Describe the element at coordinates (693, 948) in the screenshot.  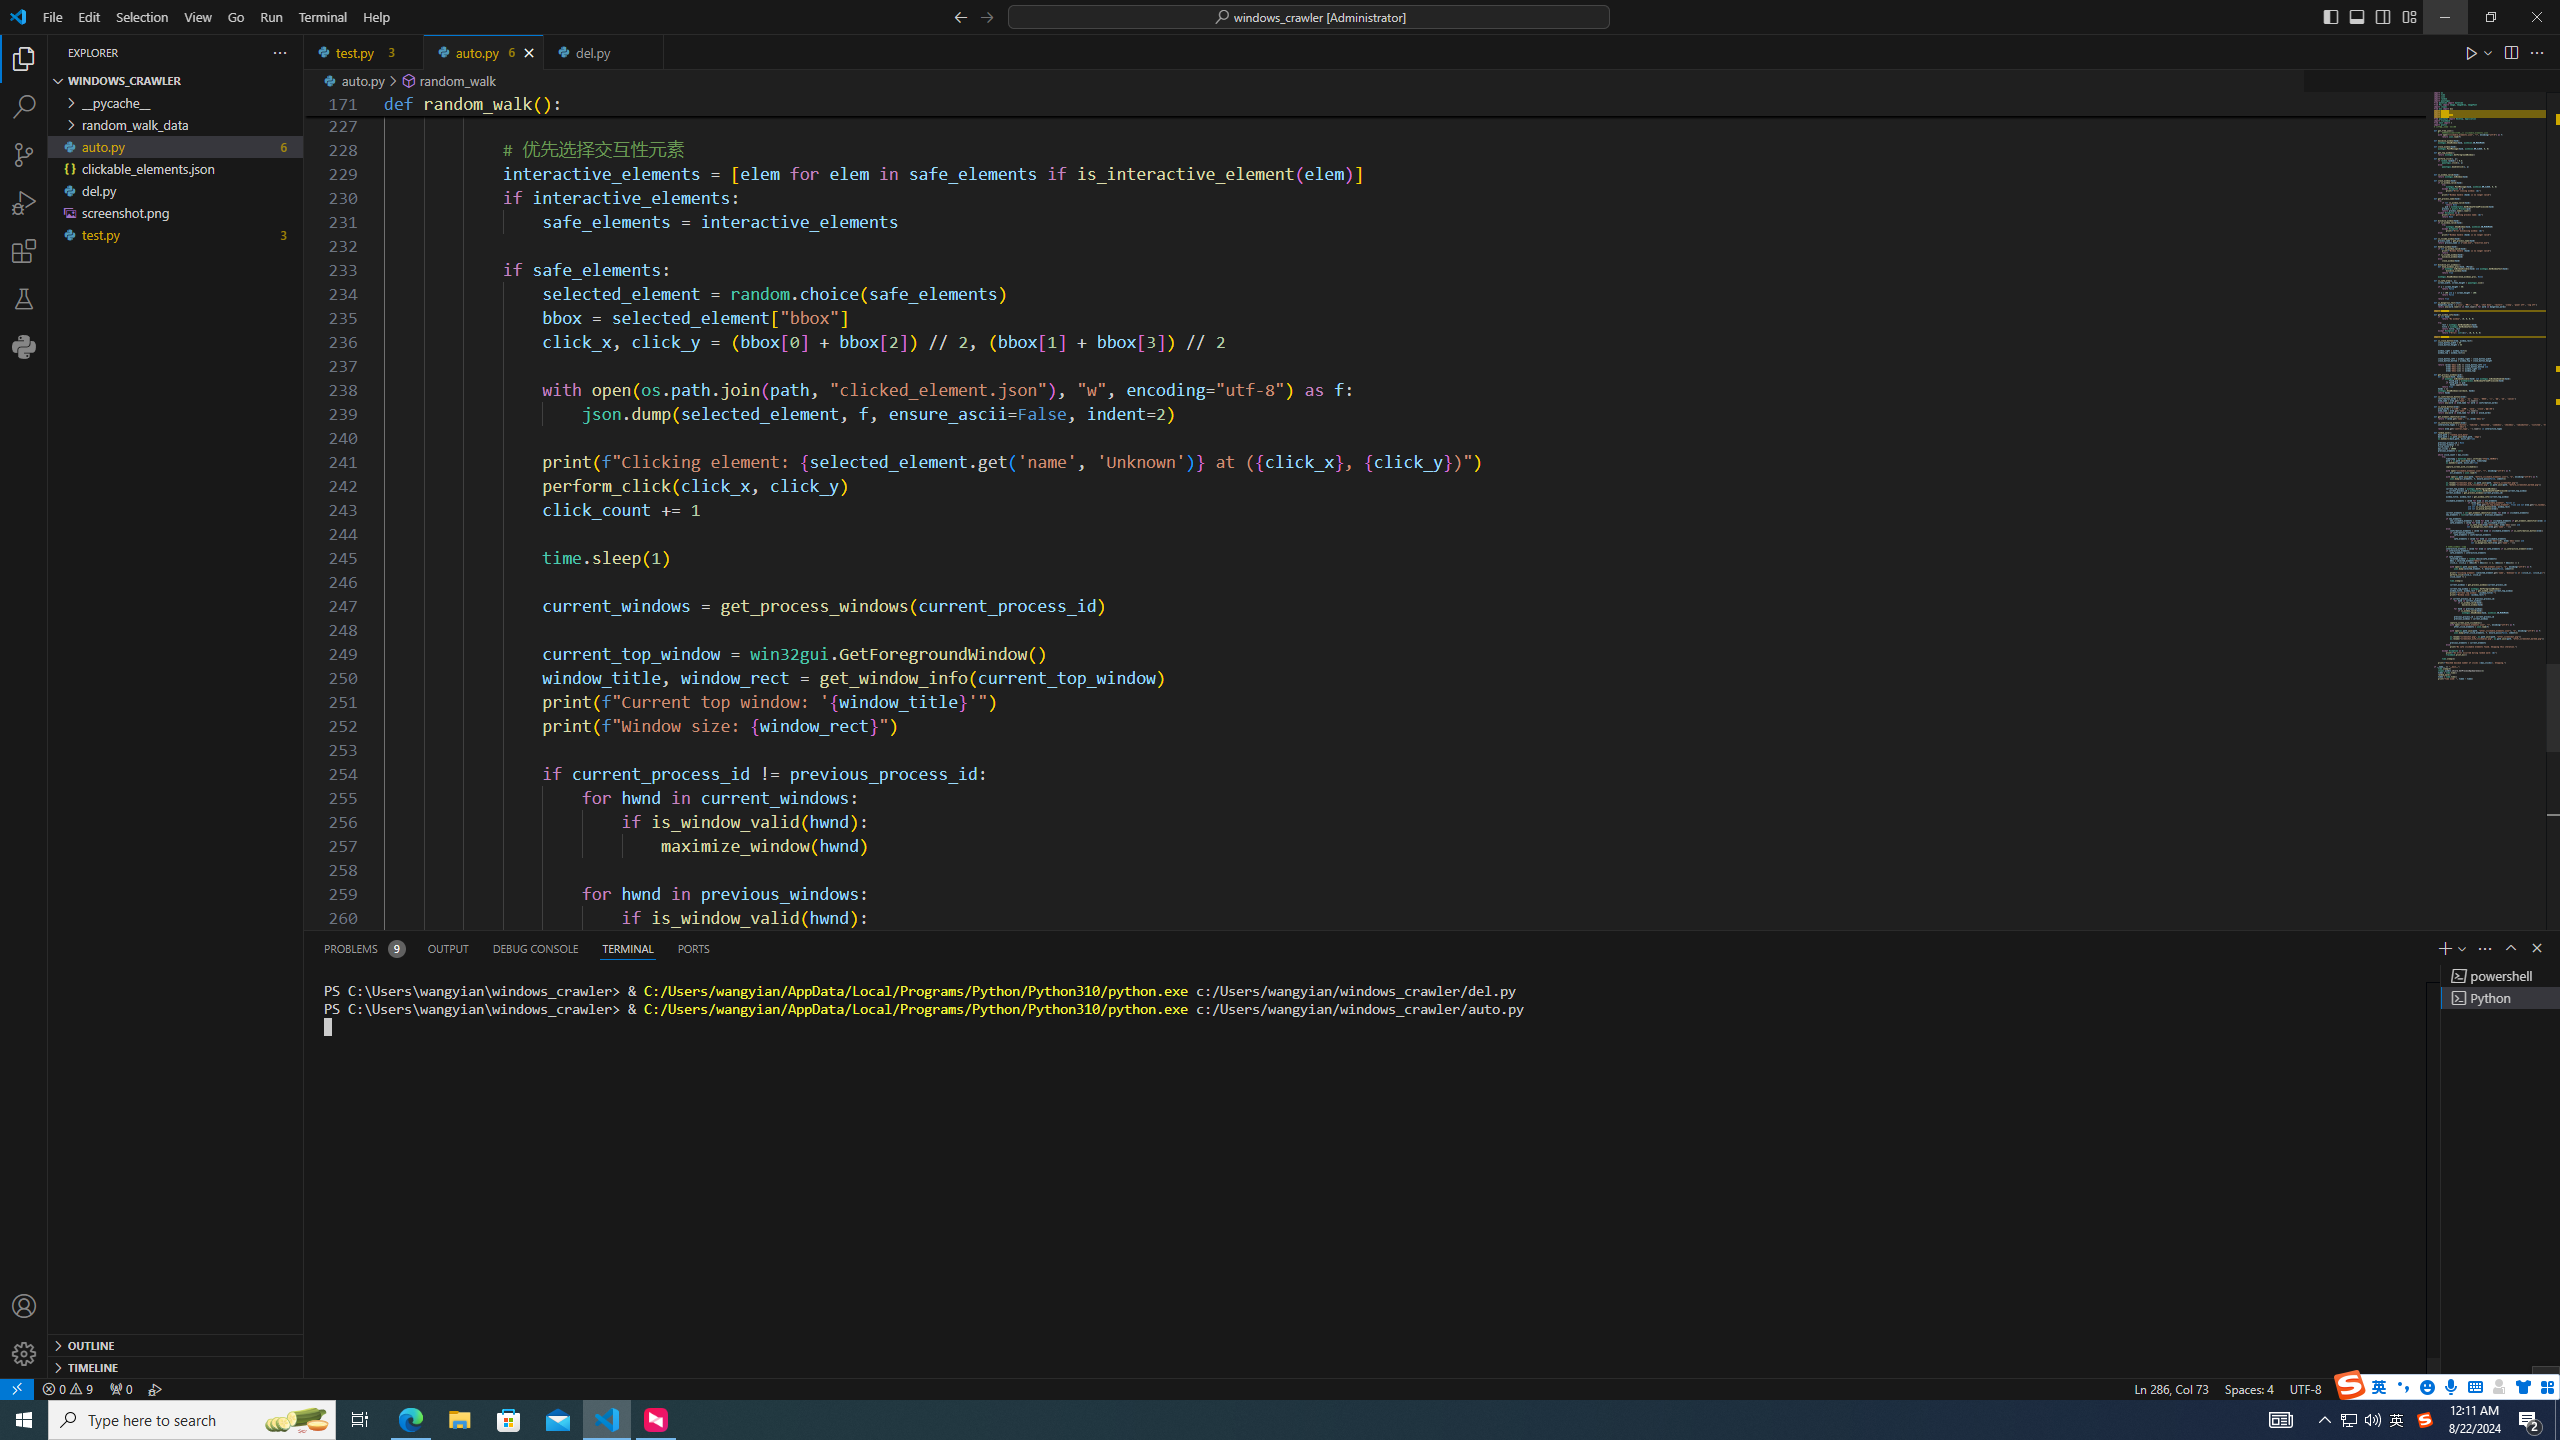
I see `Ports` at that location.